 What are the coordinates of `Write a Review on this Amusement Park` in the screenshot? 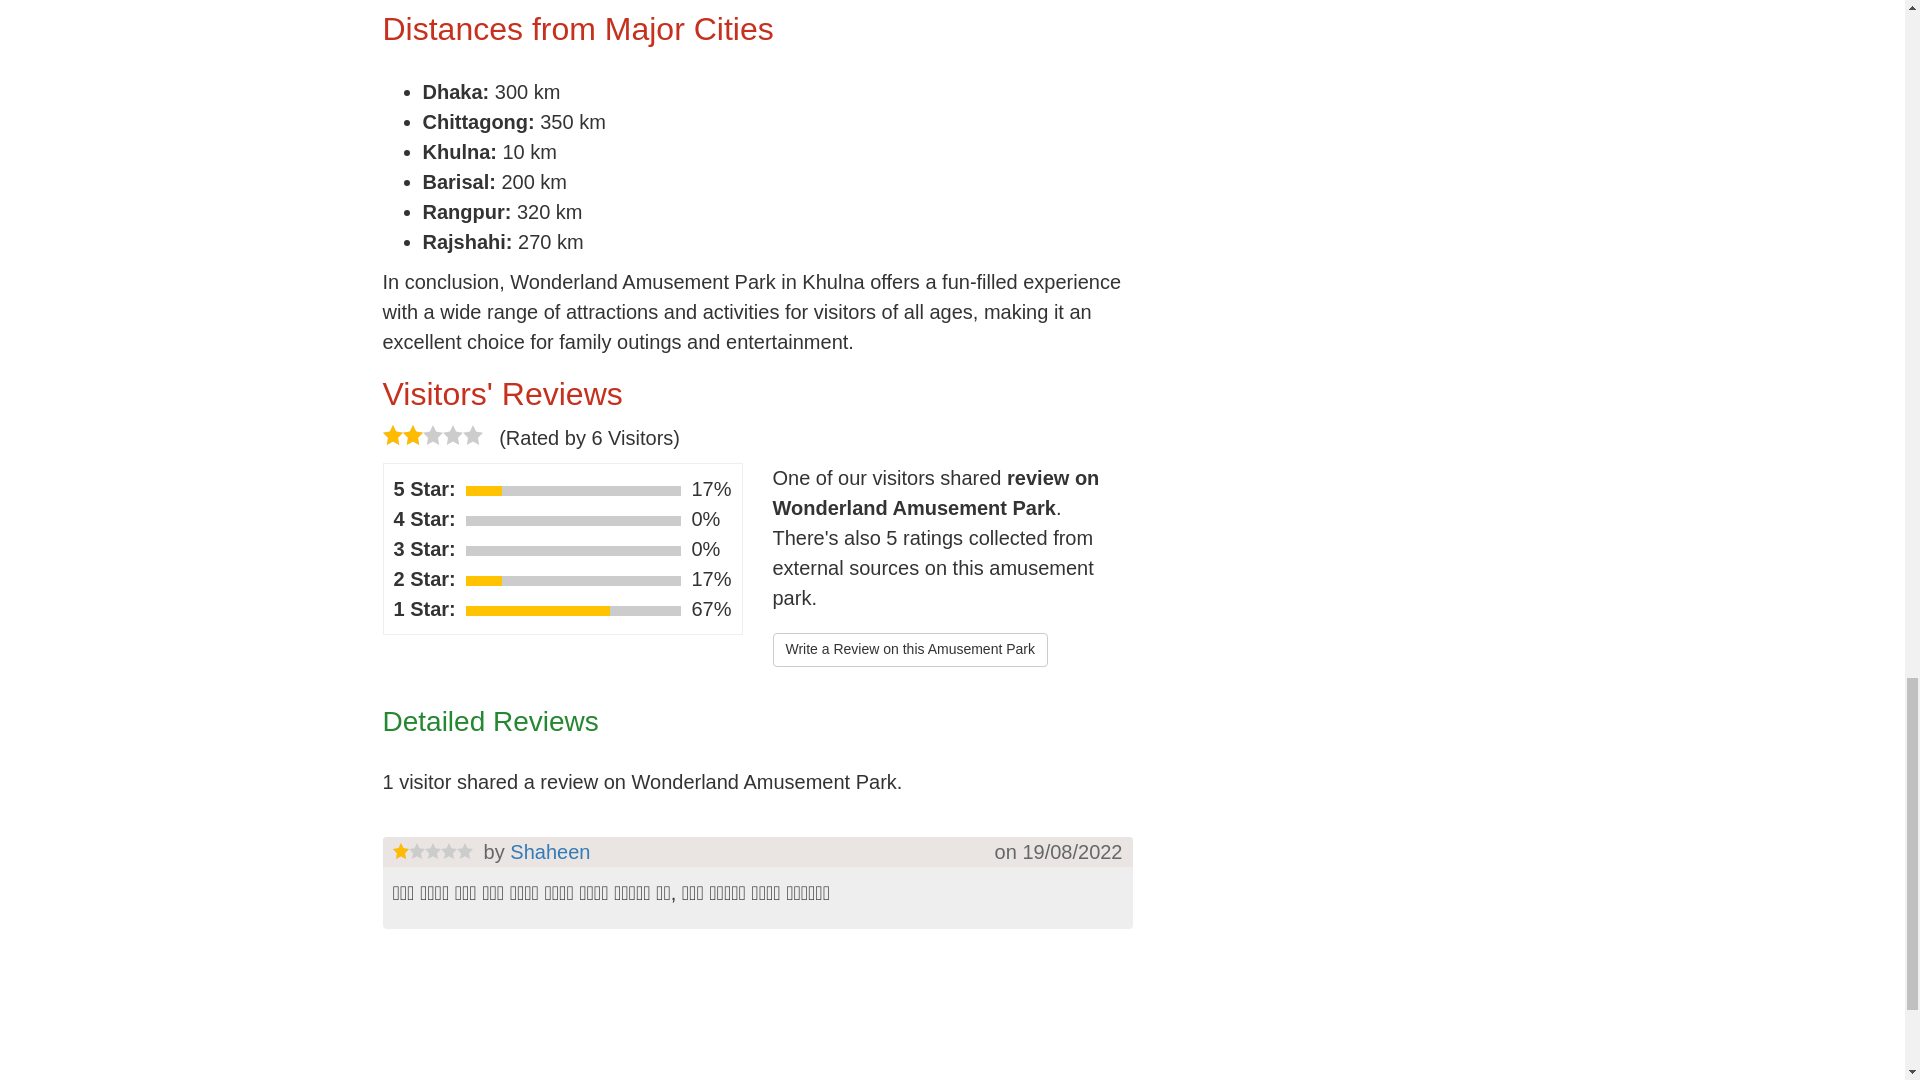 It's located at (910, 650).